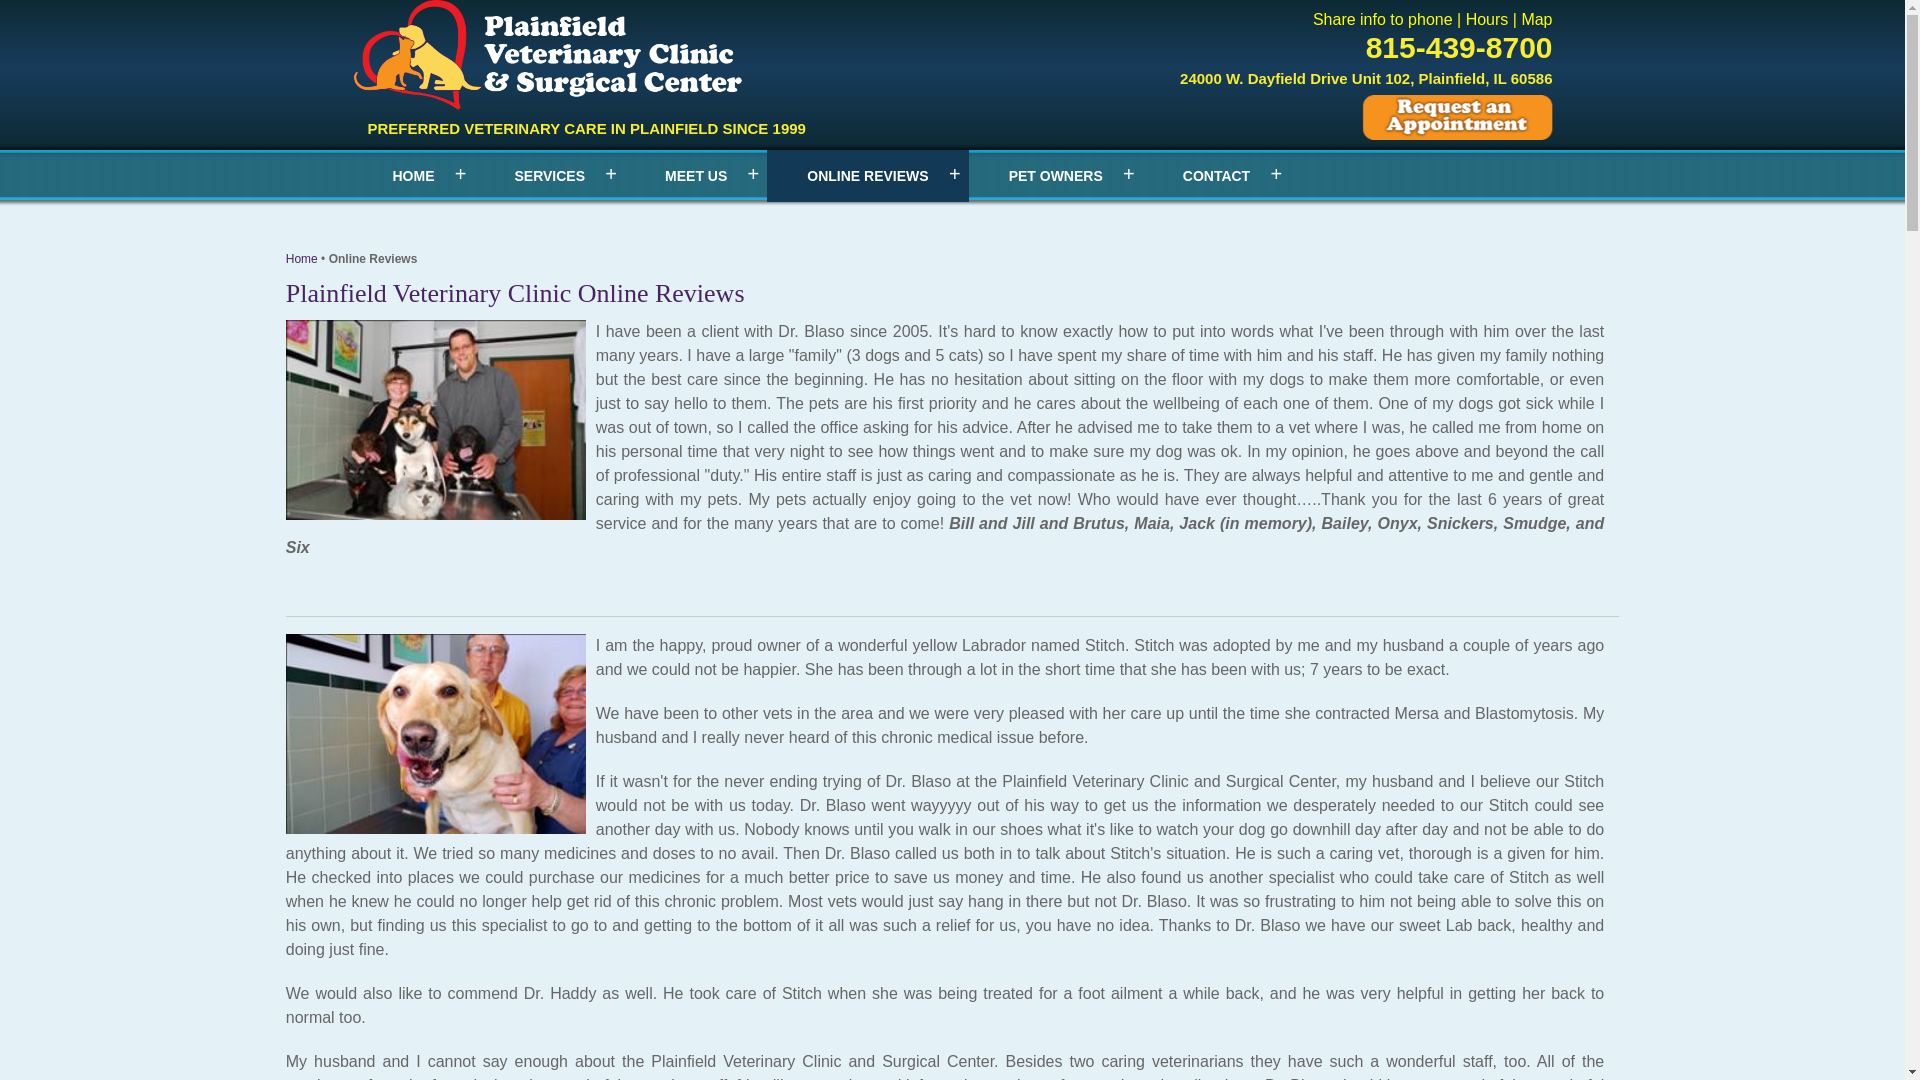  Describe the element at coordinates (302, 258) in the screenshot. I see `Online Reviews at Plainfield Veterinary Clinic` at that location.